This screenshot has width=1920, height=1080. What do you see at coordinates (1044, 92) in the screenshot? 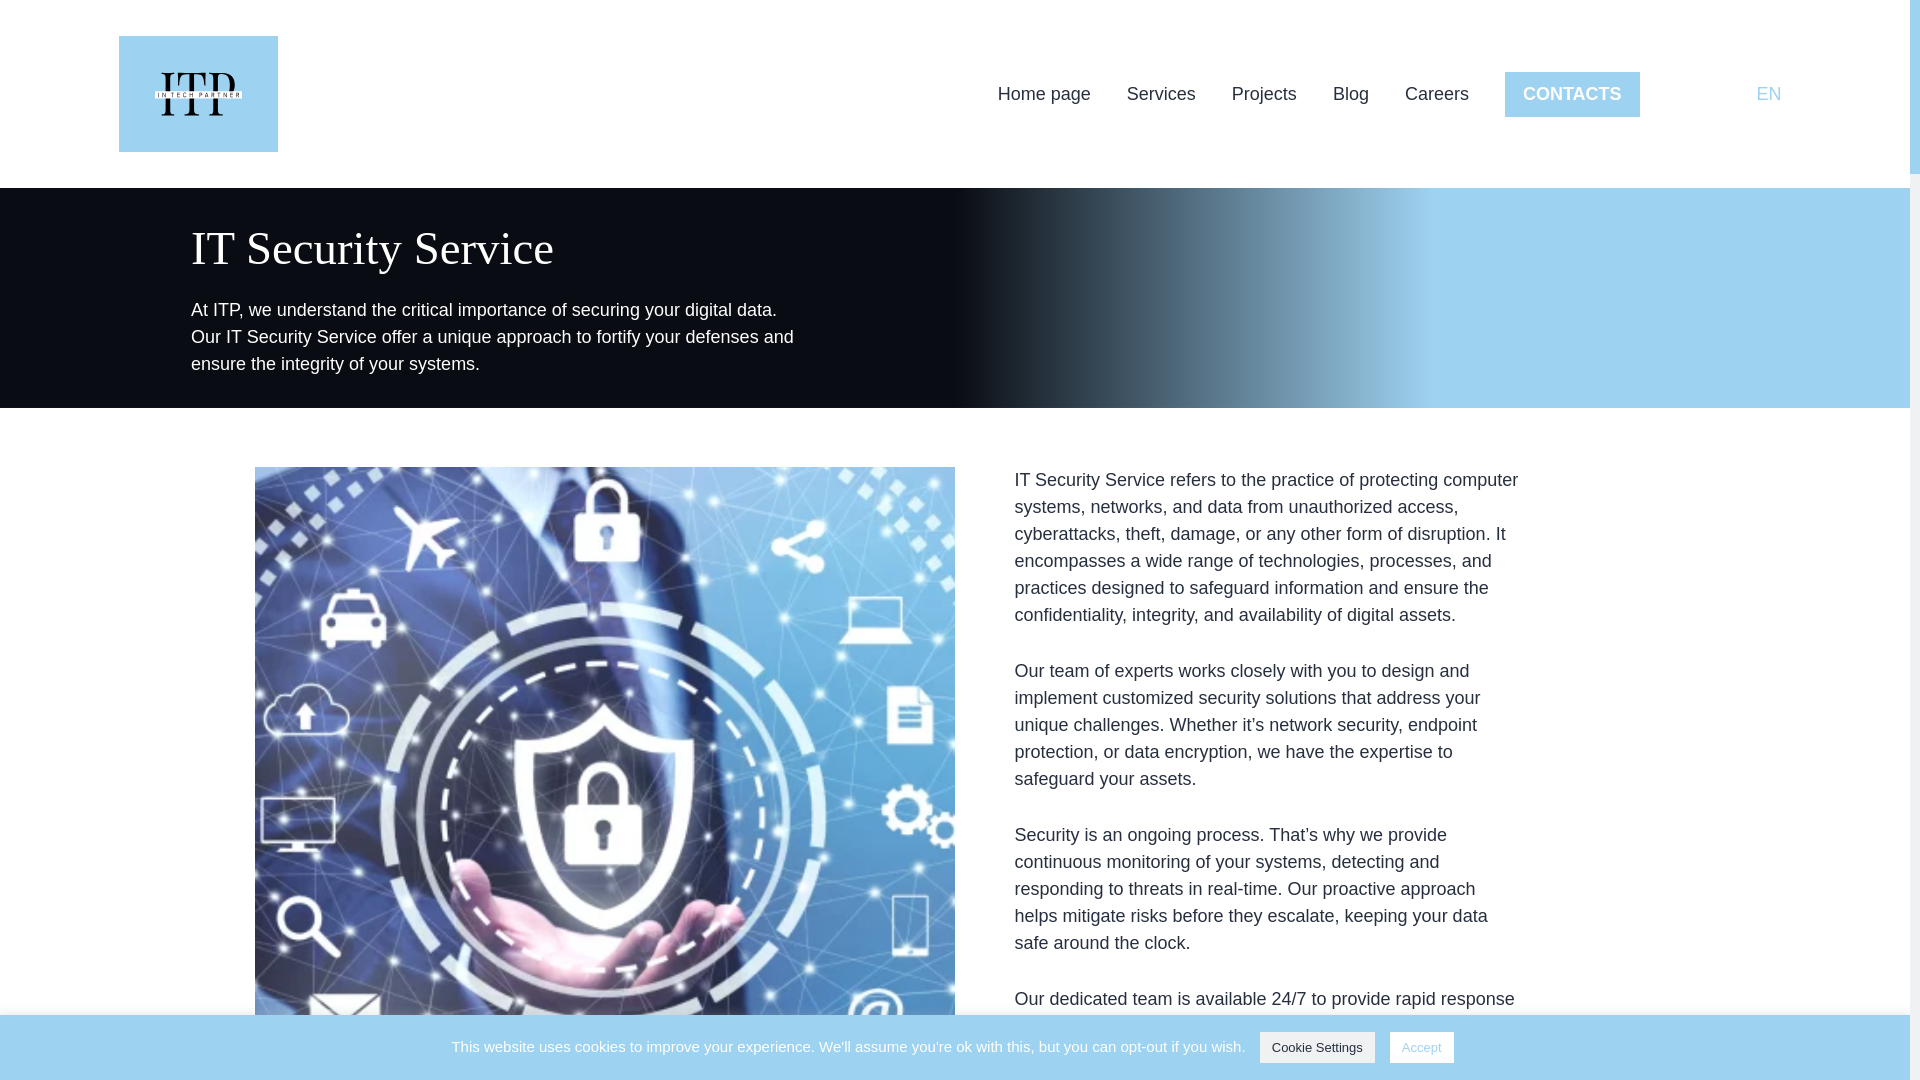
I see `Home page` at bounding box center [1044, 92].